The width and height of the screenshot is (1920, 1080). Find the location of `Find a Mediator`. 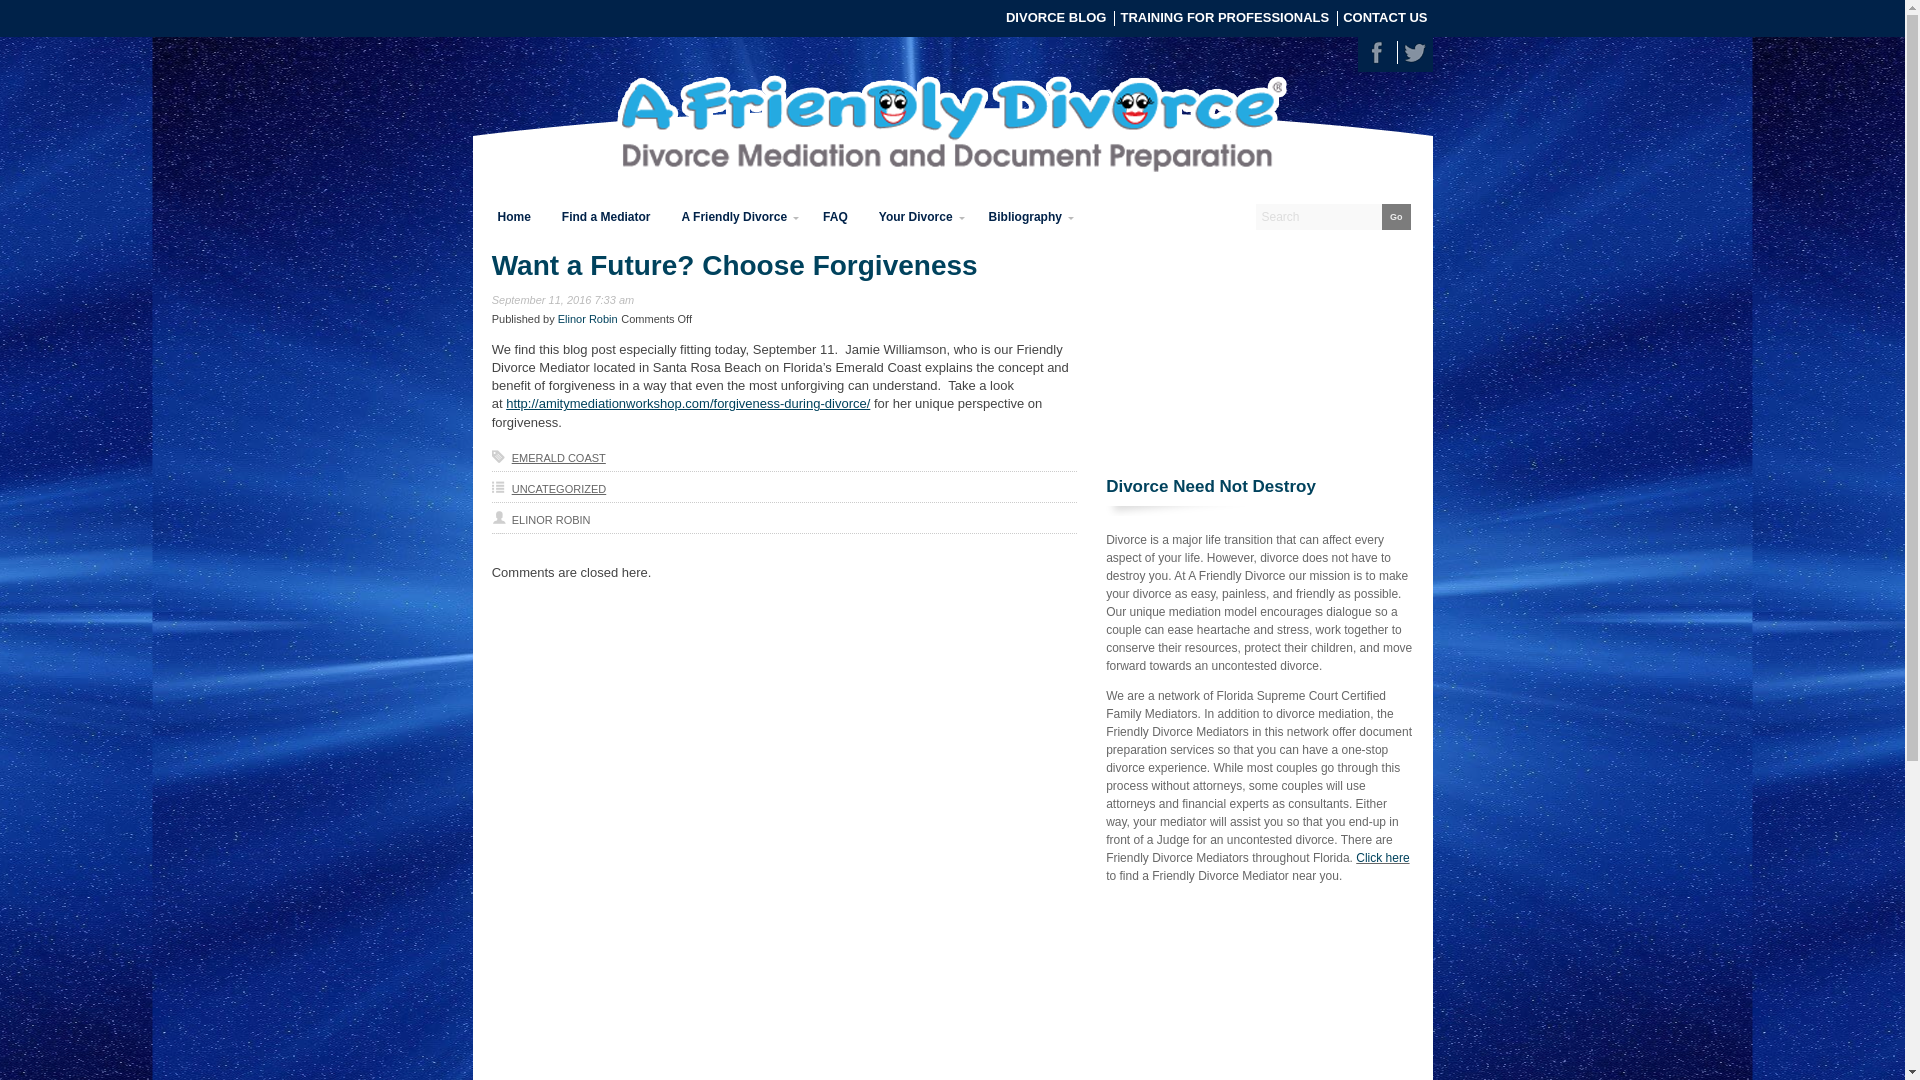

Find a Mediator is located at coordinates (606, 216).